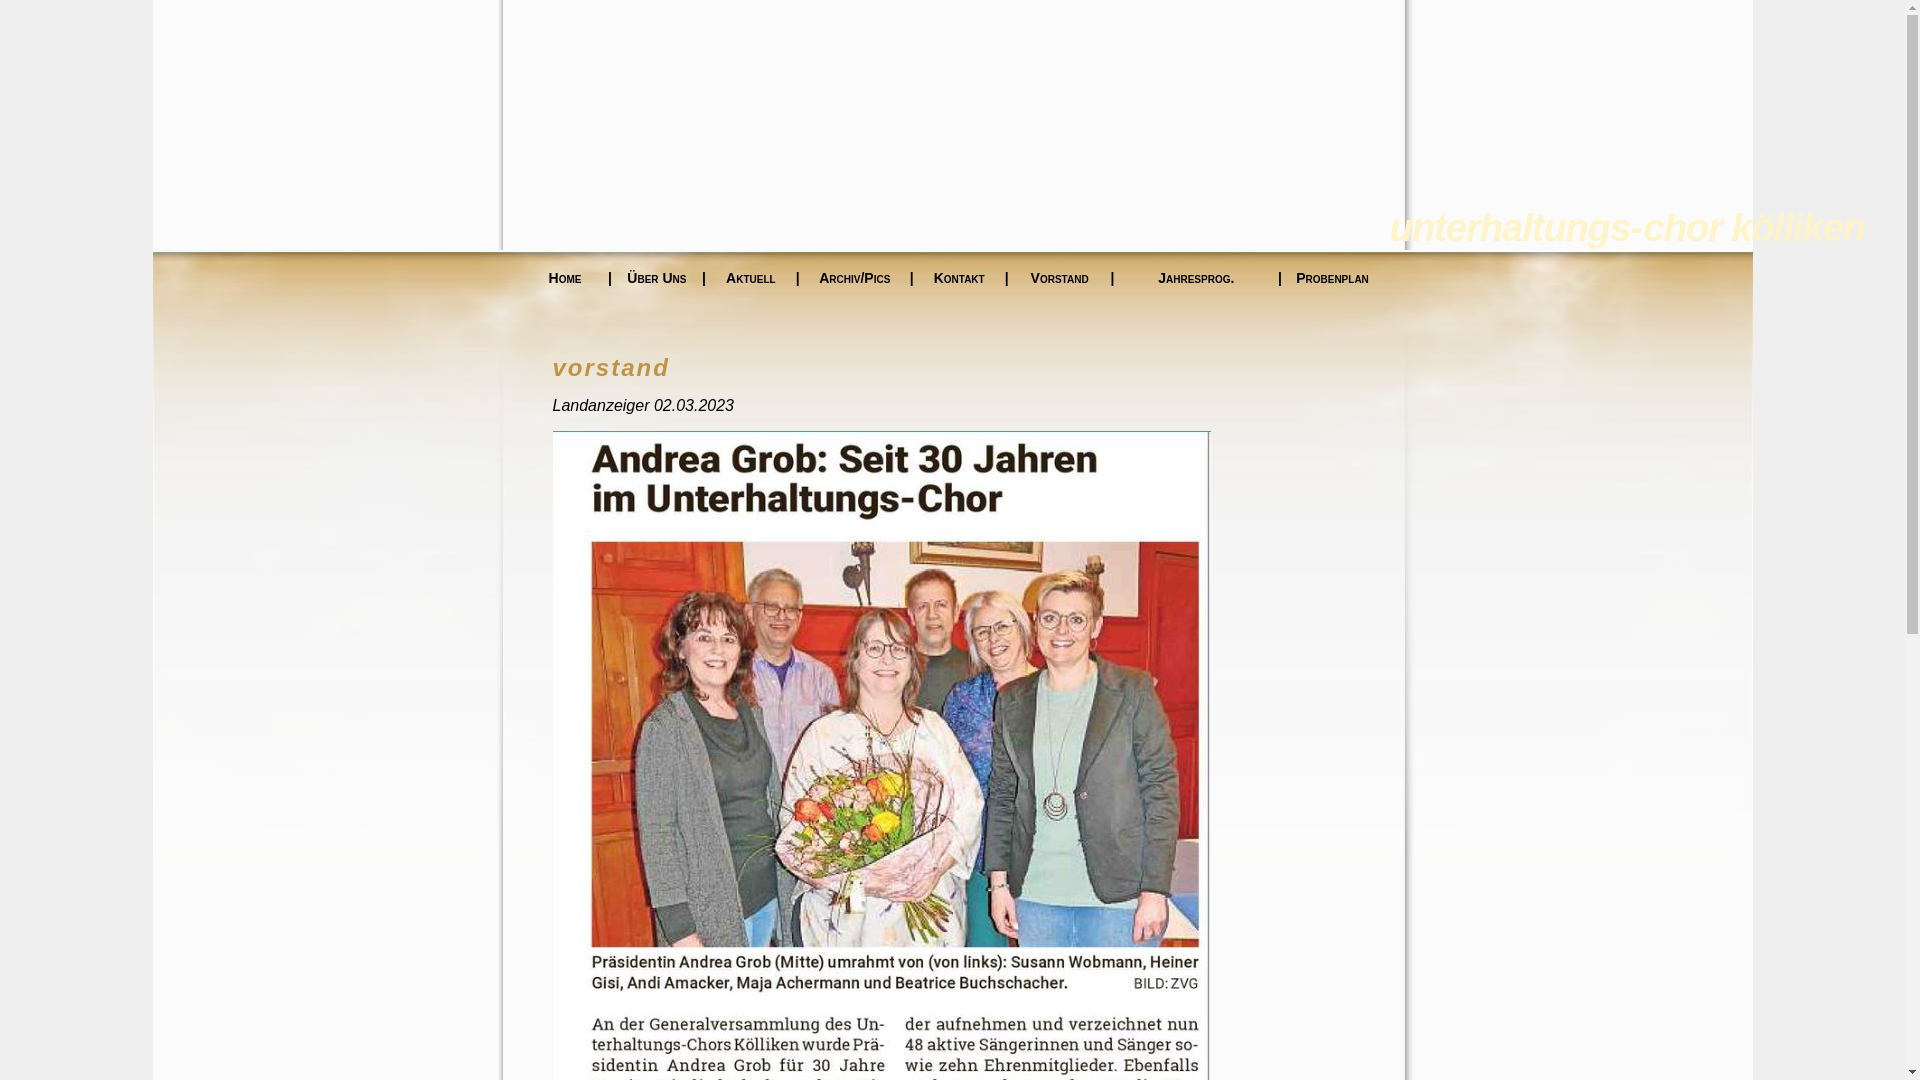 Image resolution: width=1920 pixels, height=1080 pixels. I want to click on Archiv/Pics, so click(855, 278).